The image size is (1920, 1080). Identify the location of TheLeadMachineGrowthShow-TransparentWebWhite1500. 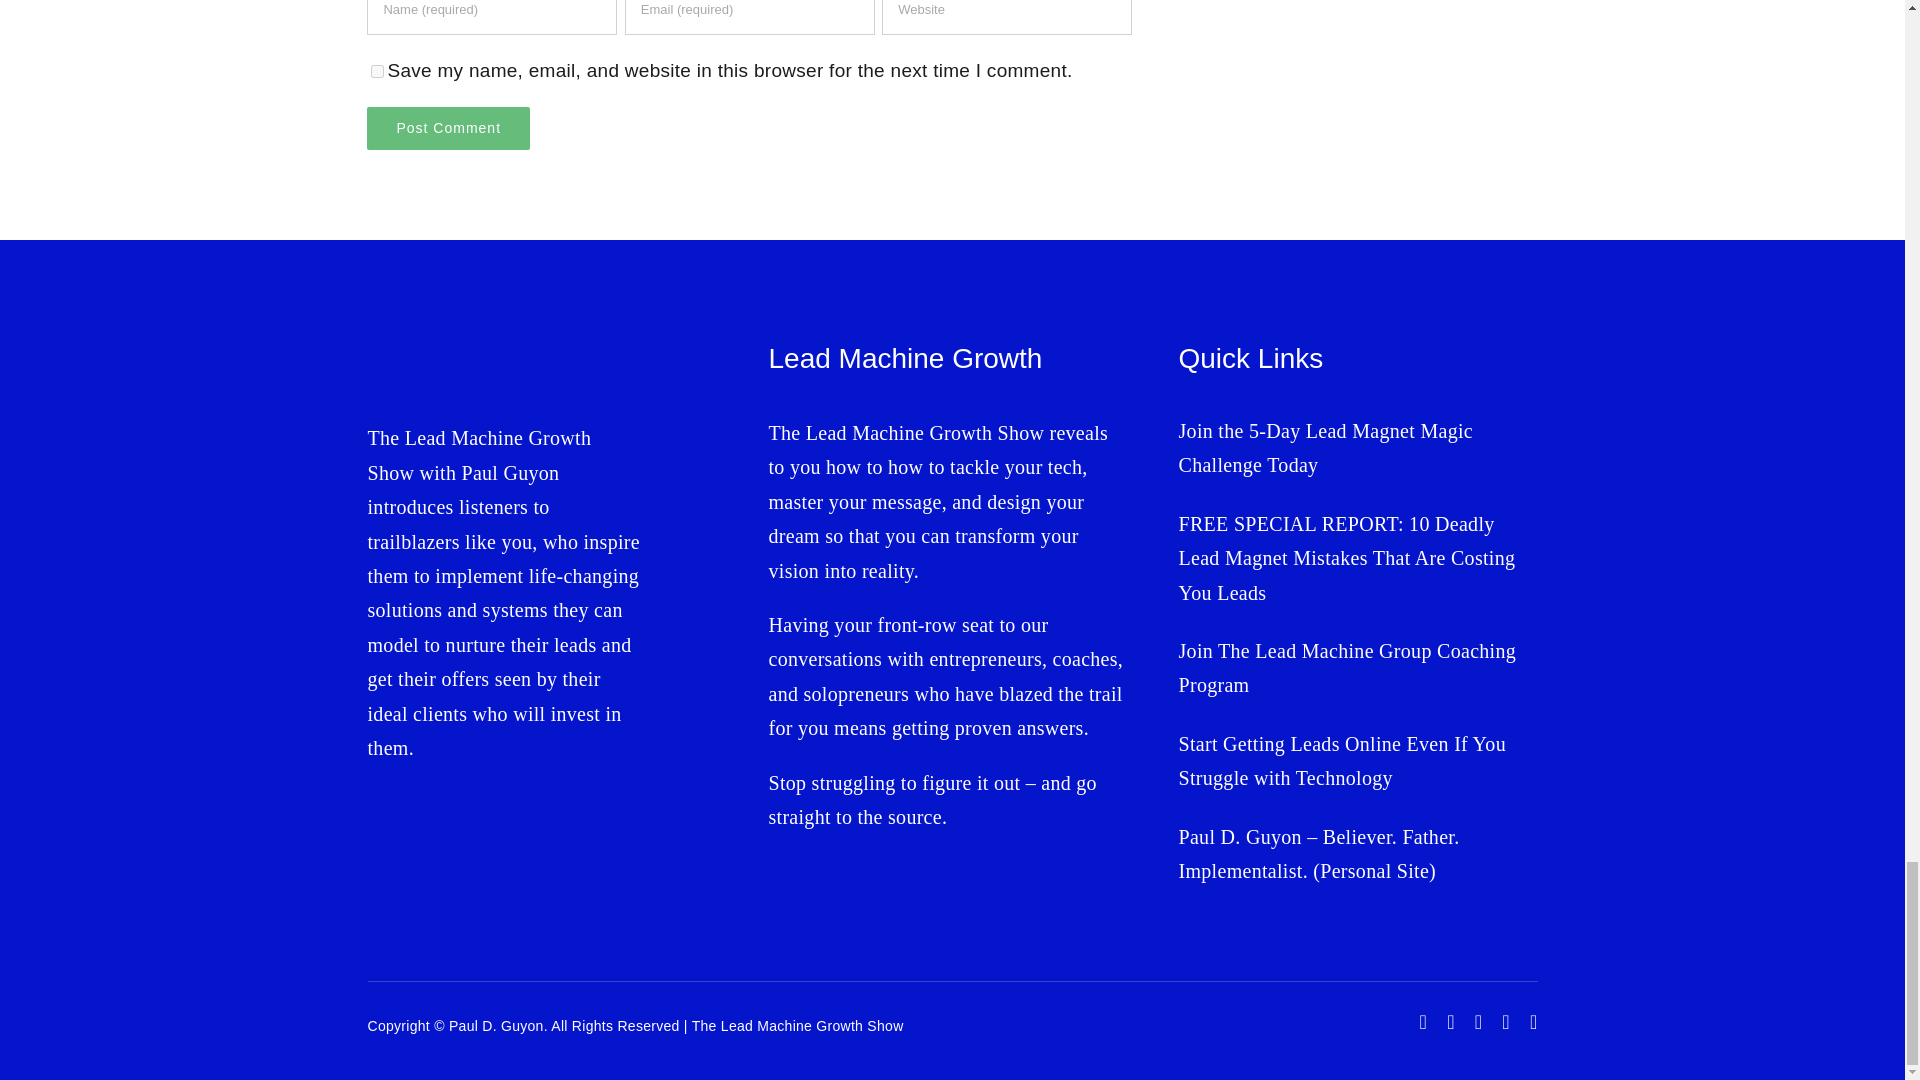
(487, 359).